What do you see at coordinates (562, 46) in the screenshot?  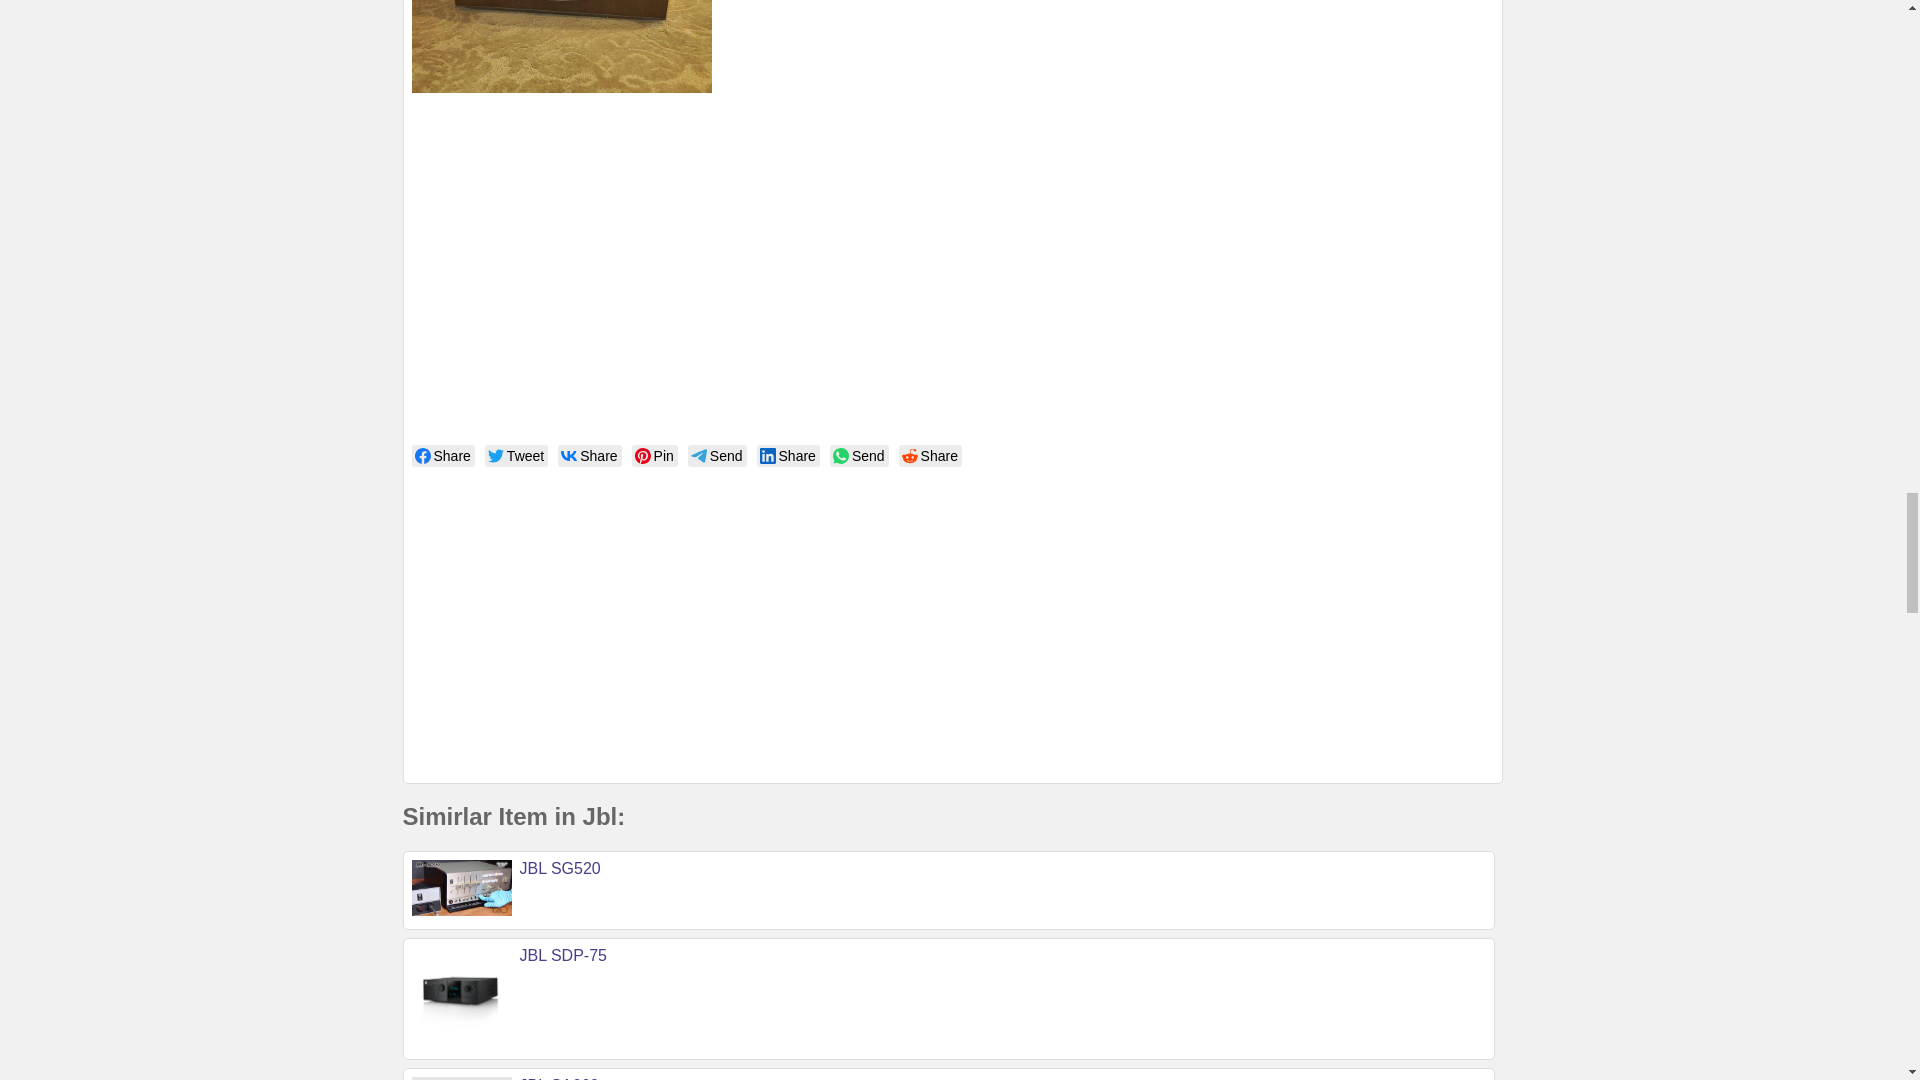 I see `JBL 1500 Array` at bounding box center [562, 46].